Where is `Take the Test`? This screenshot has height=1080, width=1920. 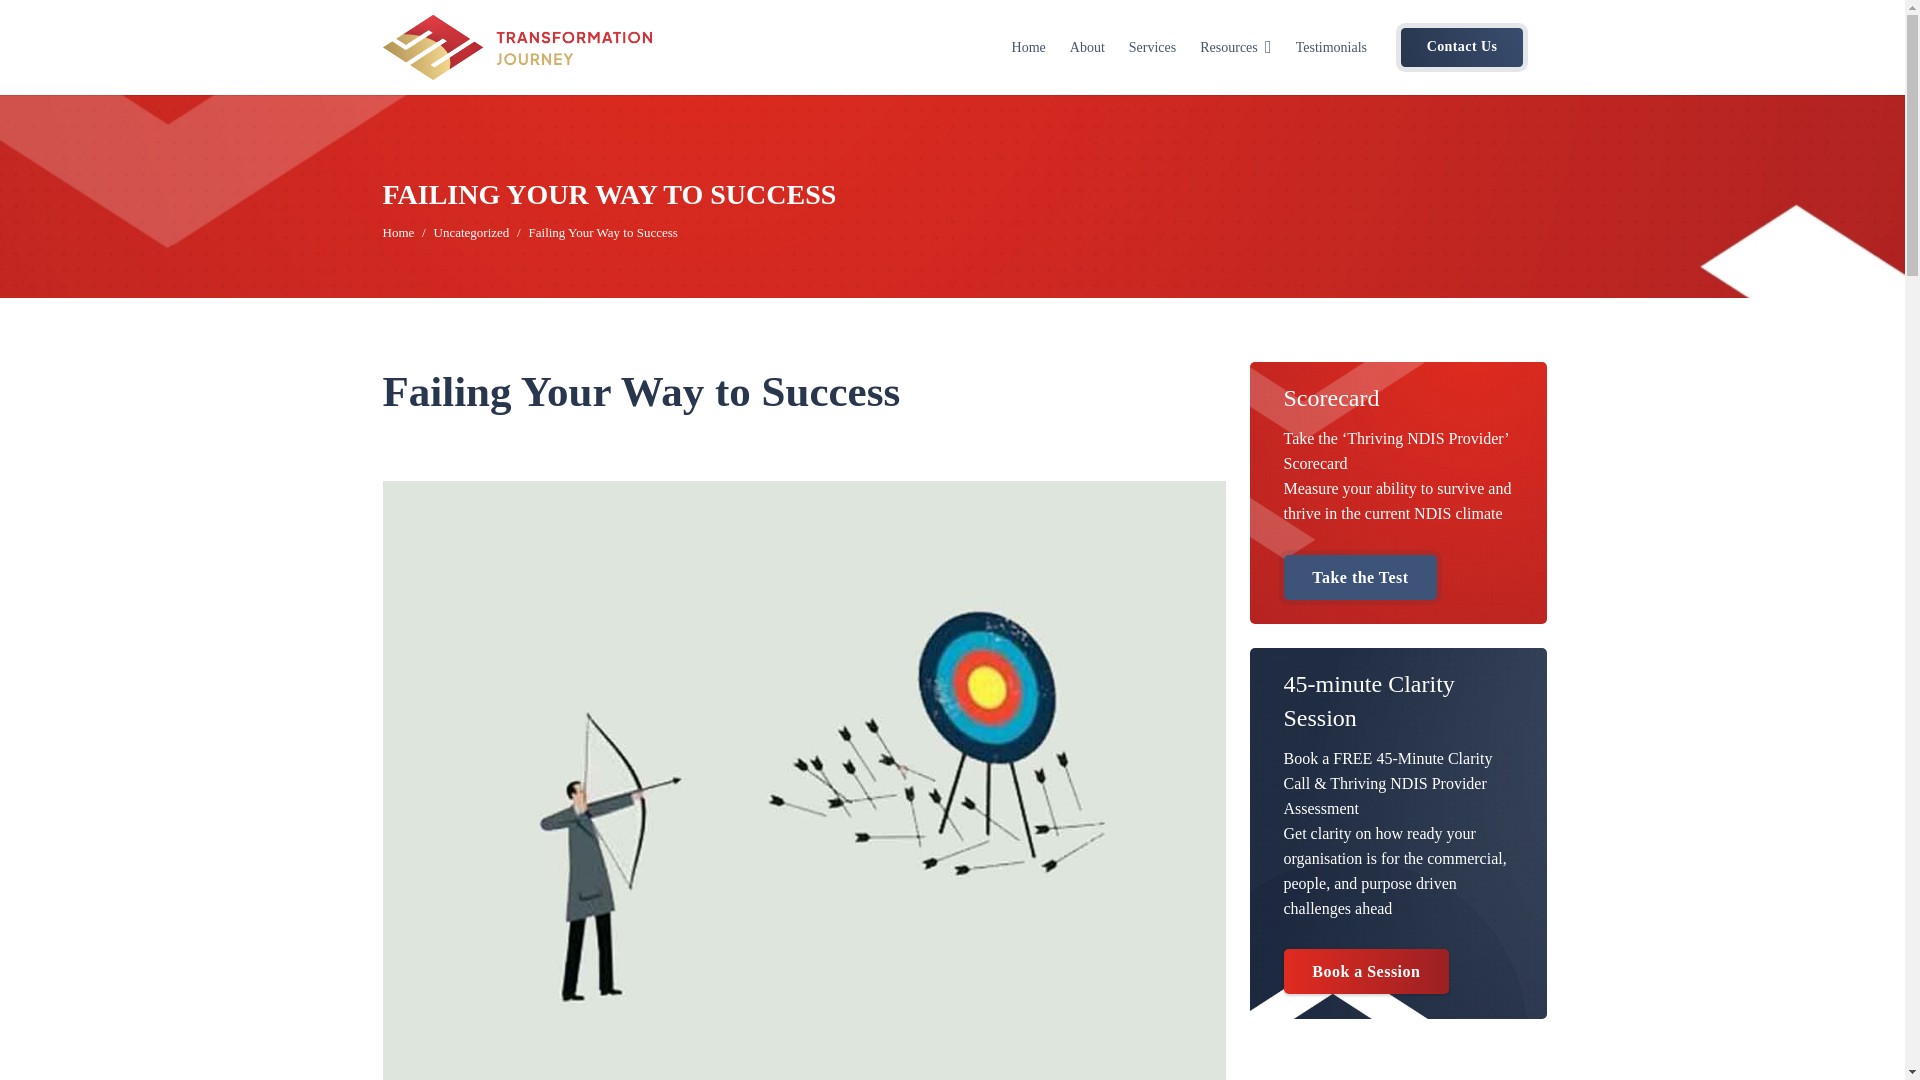 Take the Test is located at coordinates (1361, 578).